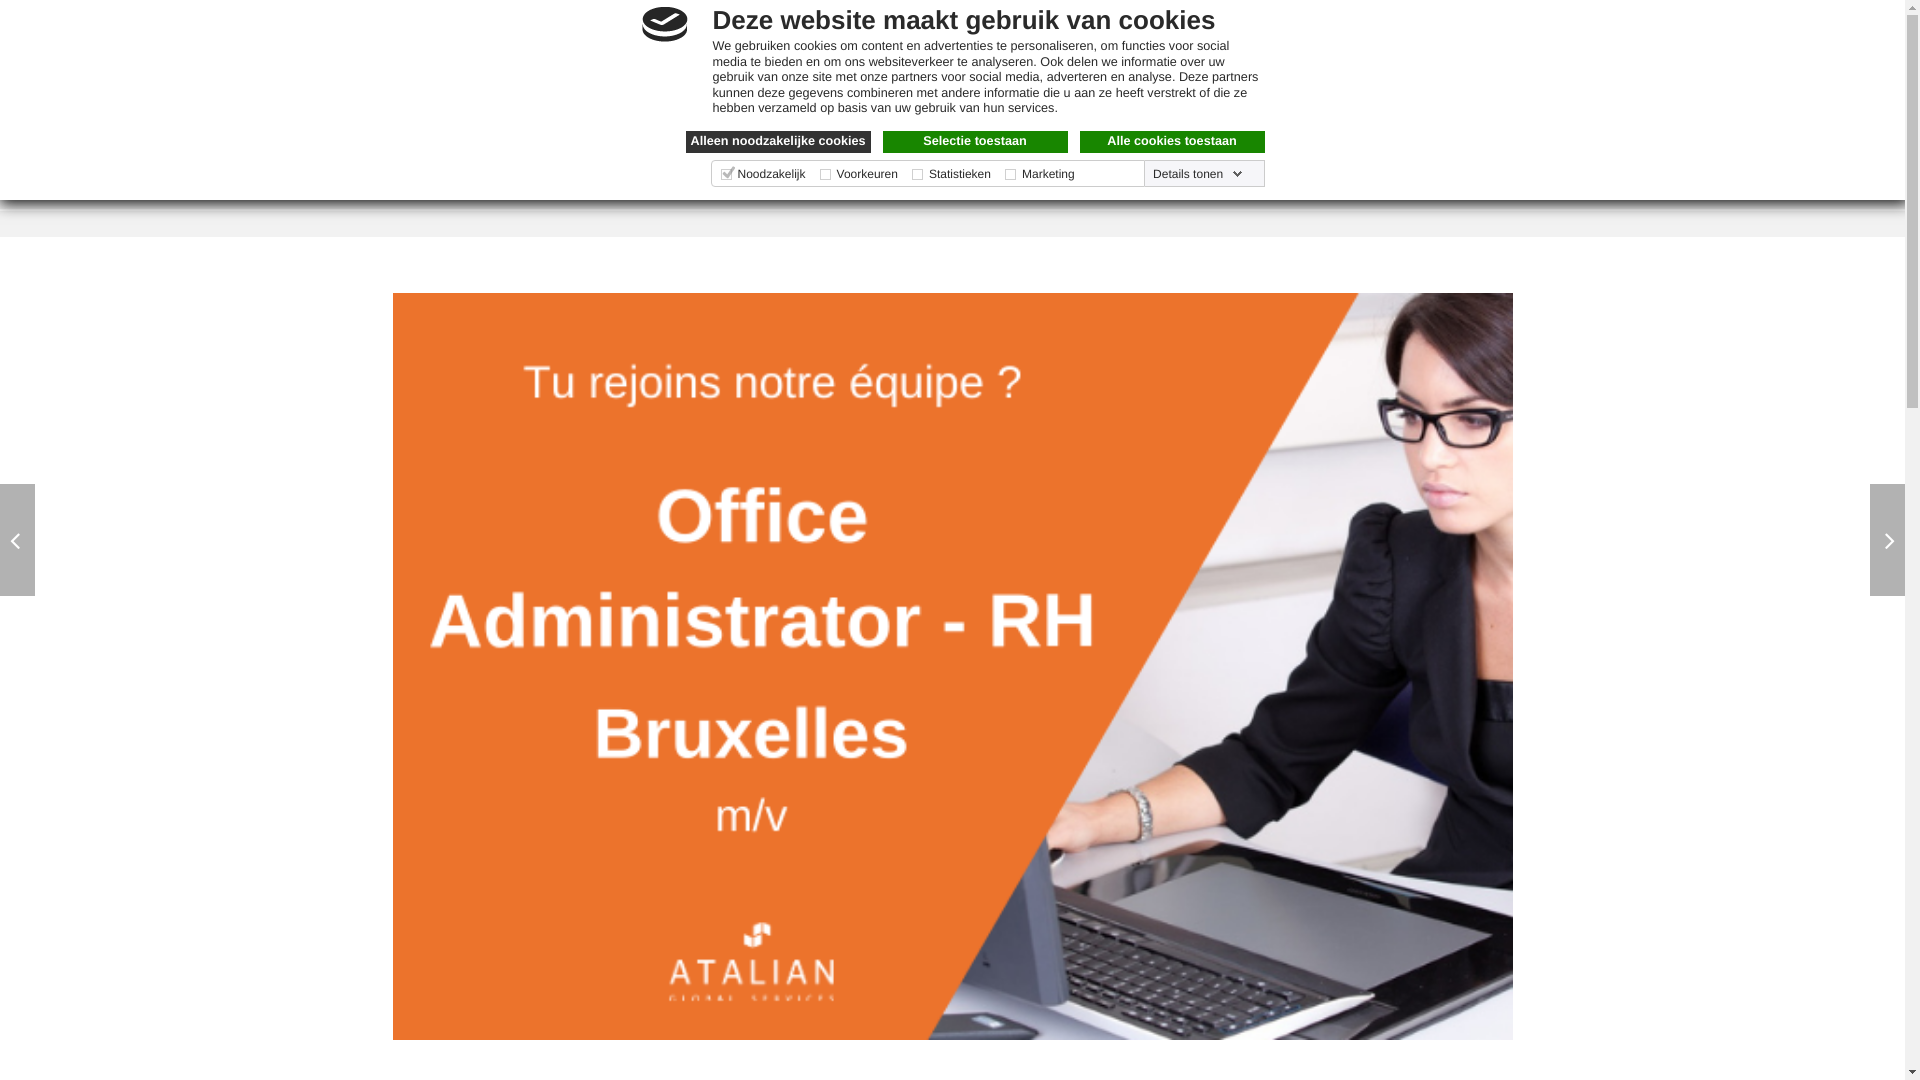  I want to click on ONZE DIENSTEN, so click(886, 149).